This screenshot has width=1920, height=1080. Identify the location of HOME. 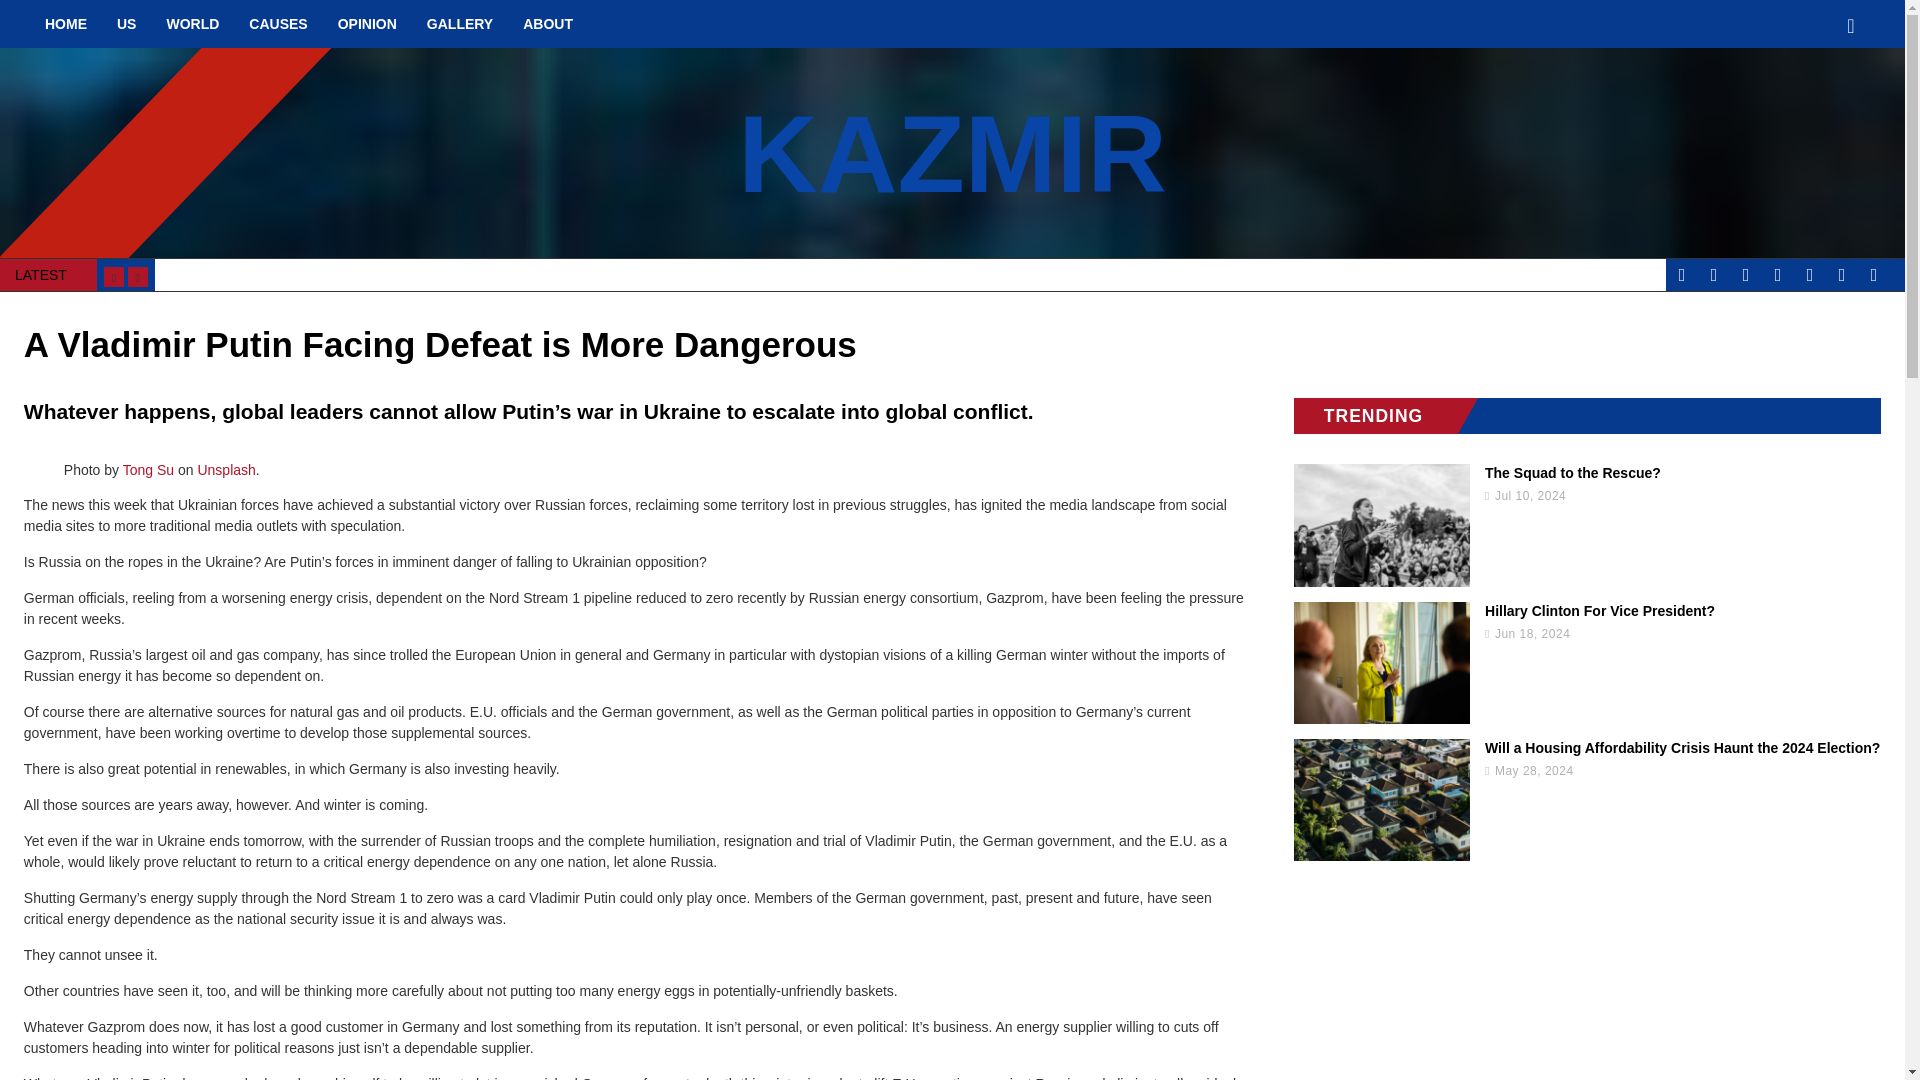
(66, 24).